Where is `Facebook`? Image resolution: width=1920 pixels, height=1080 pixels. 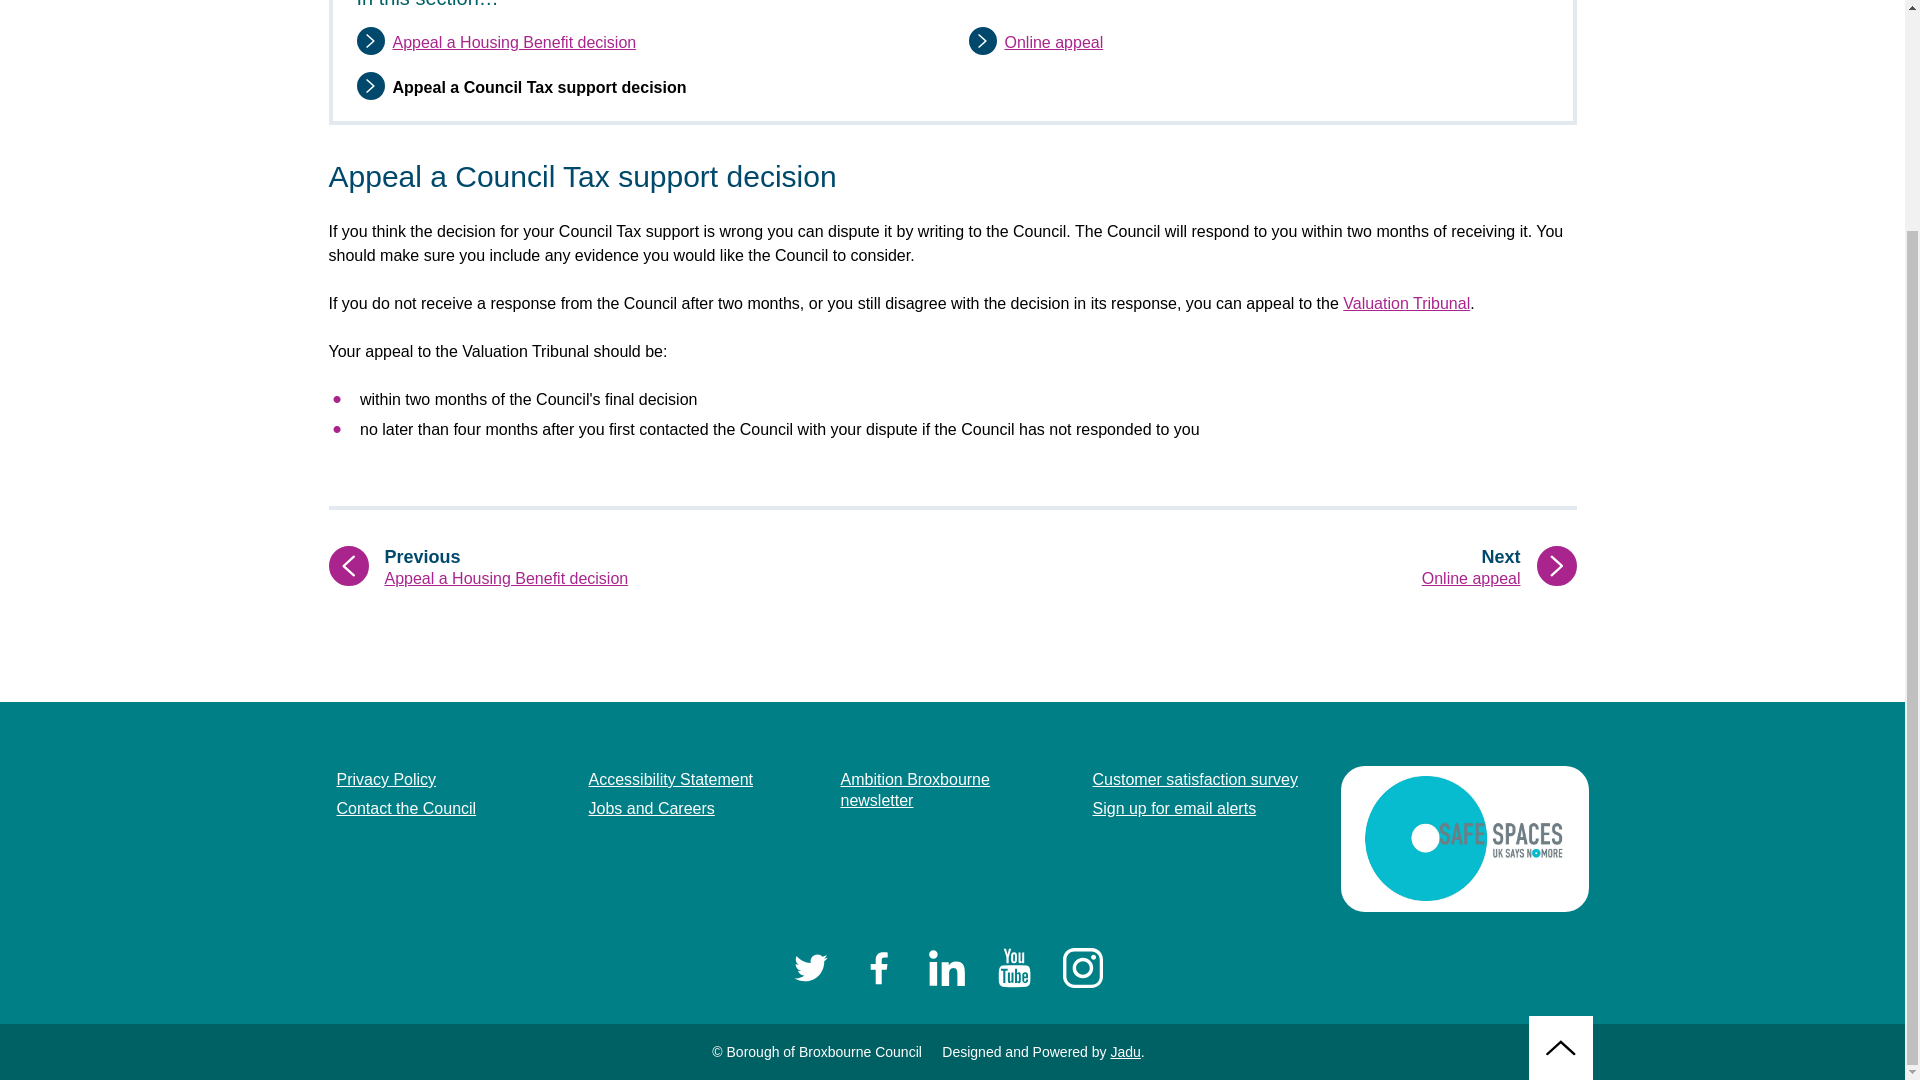 Facebook is located at coordinates (1288, 567).